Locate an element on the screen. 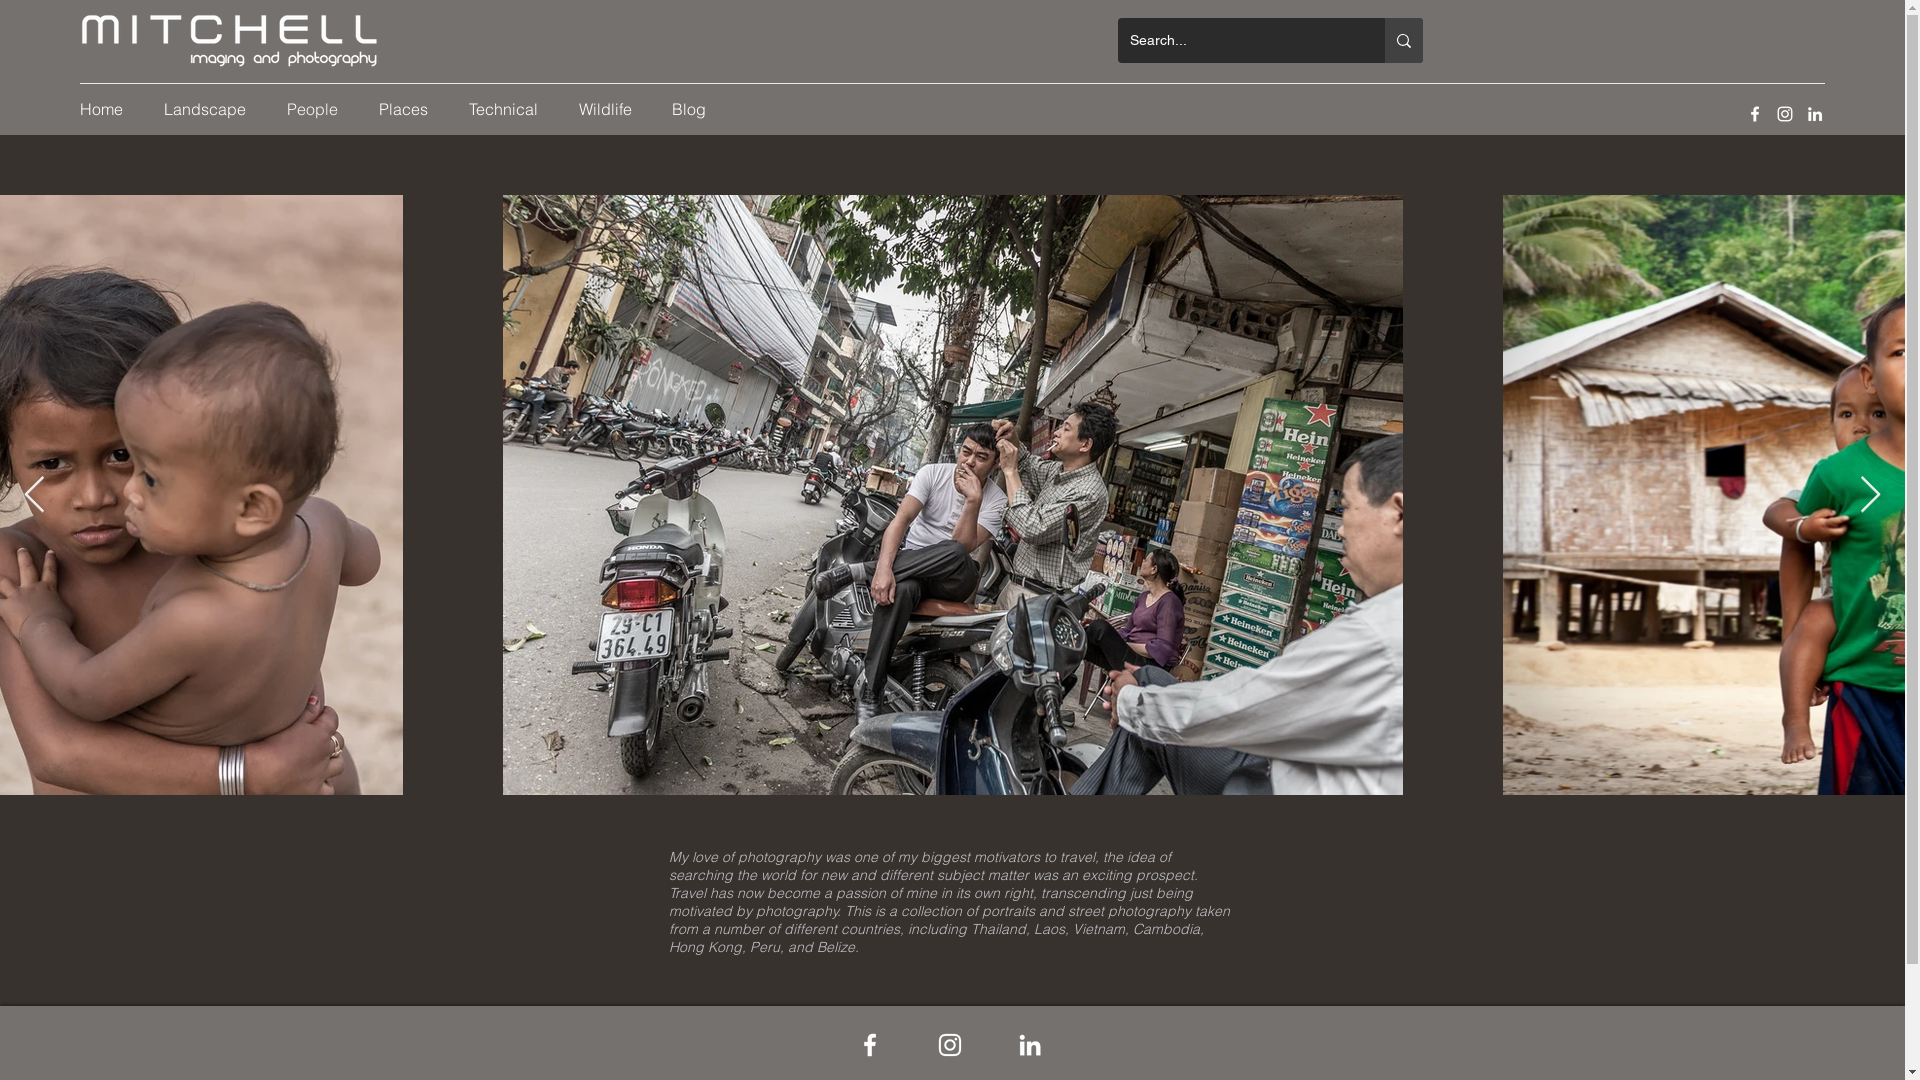 The height and width of the screenshot is (1080, 1920). Wildlife is located at coordinates (610, 109).